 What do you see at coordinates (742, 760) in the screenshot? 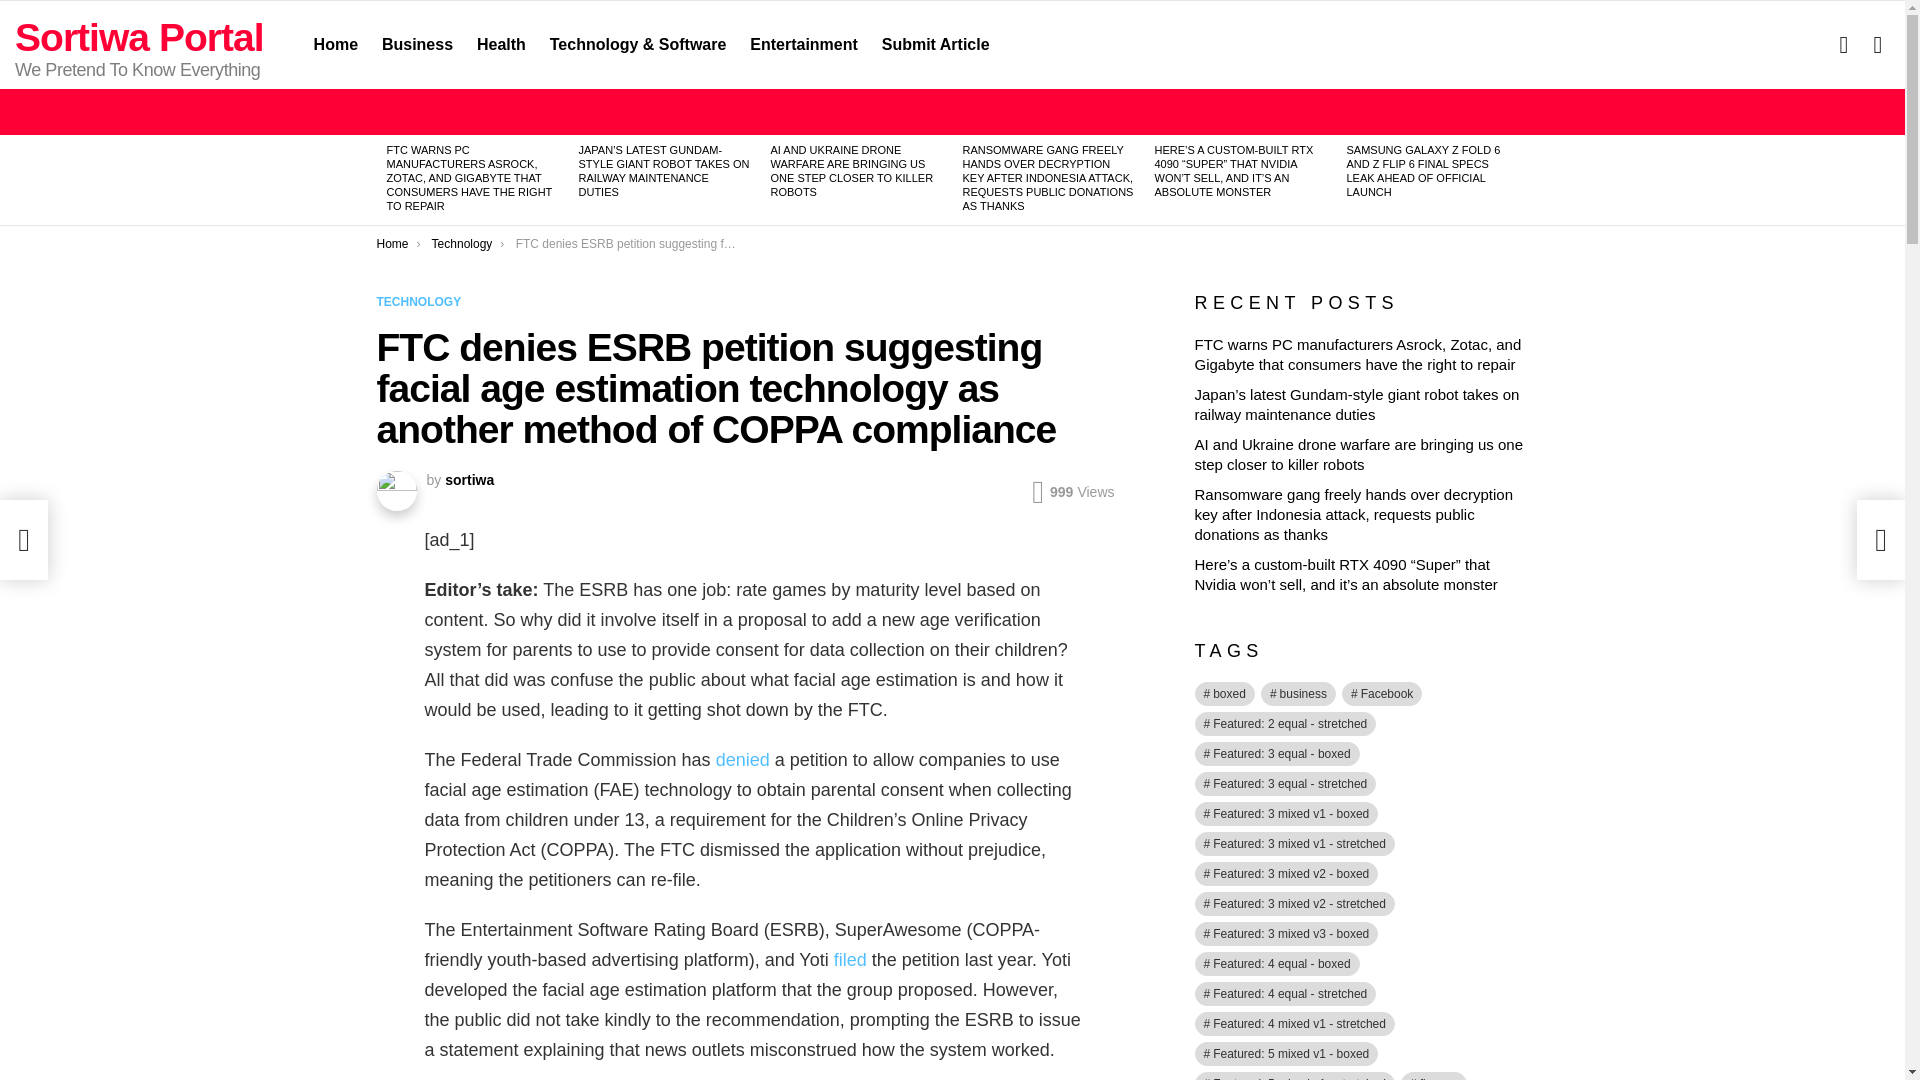
I see `denied` at bounding box center [742, 760].